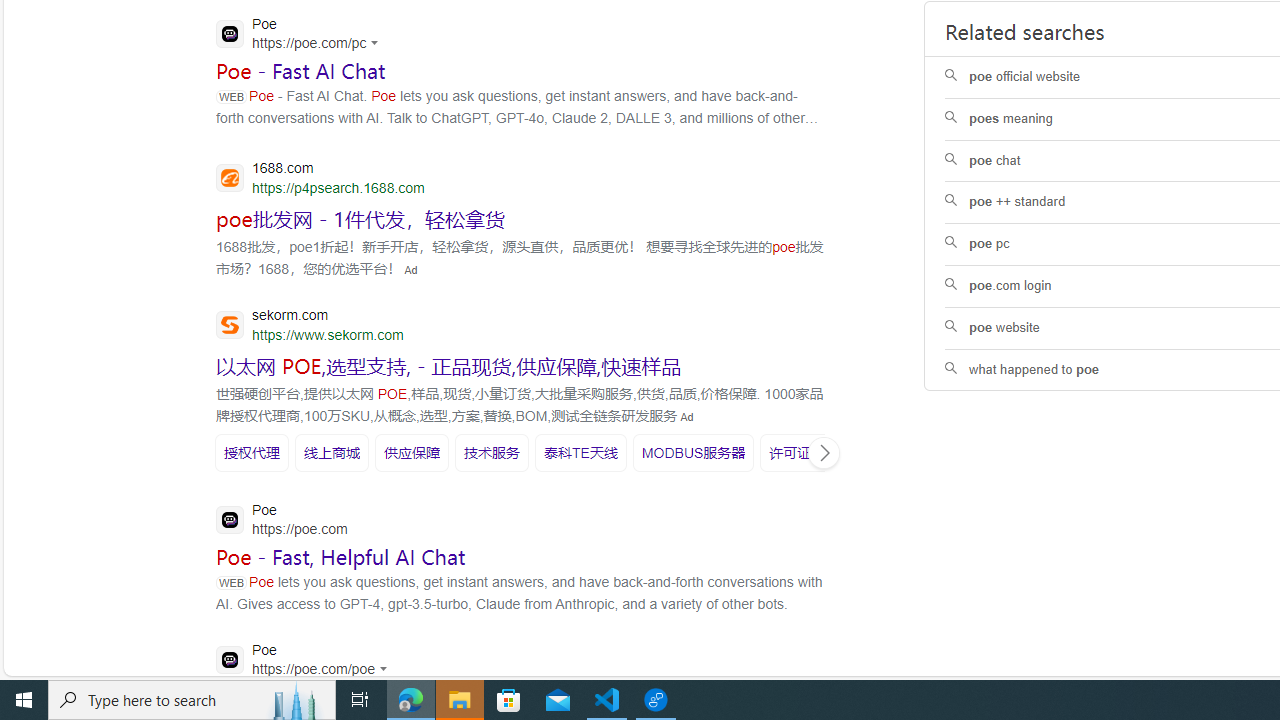 The height and width of the screenshot is (720, 1280). Describe the element at coordinates (693, 452) in the screenshot. I see `SERP,5600` at that location.